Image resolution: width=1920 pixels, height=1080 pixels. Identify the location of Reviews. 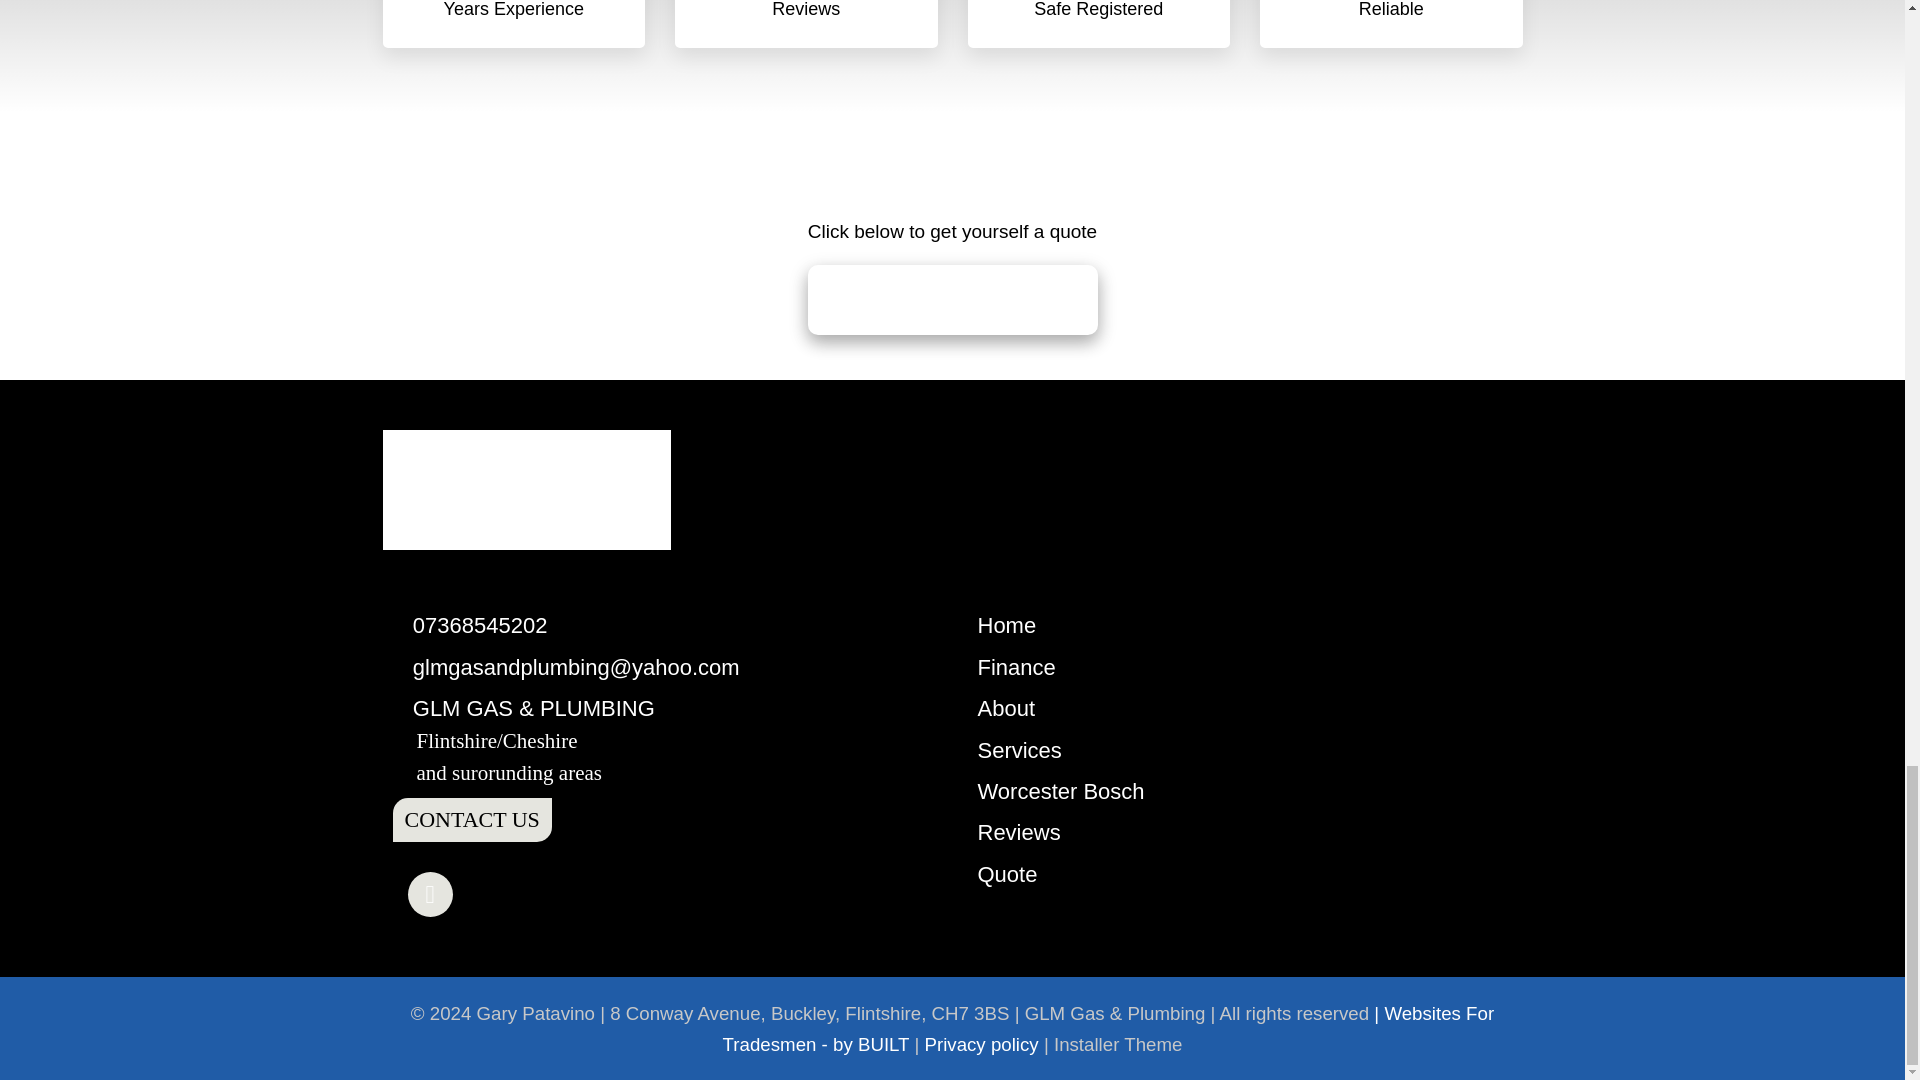
(1019, 832).